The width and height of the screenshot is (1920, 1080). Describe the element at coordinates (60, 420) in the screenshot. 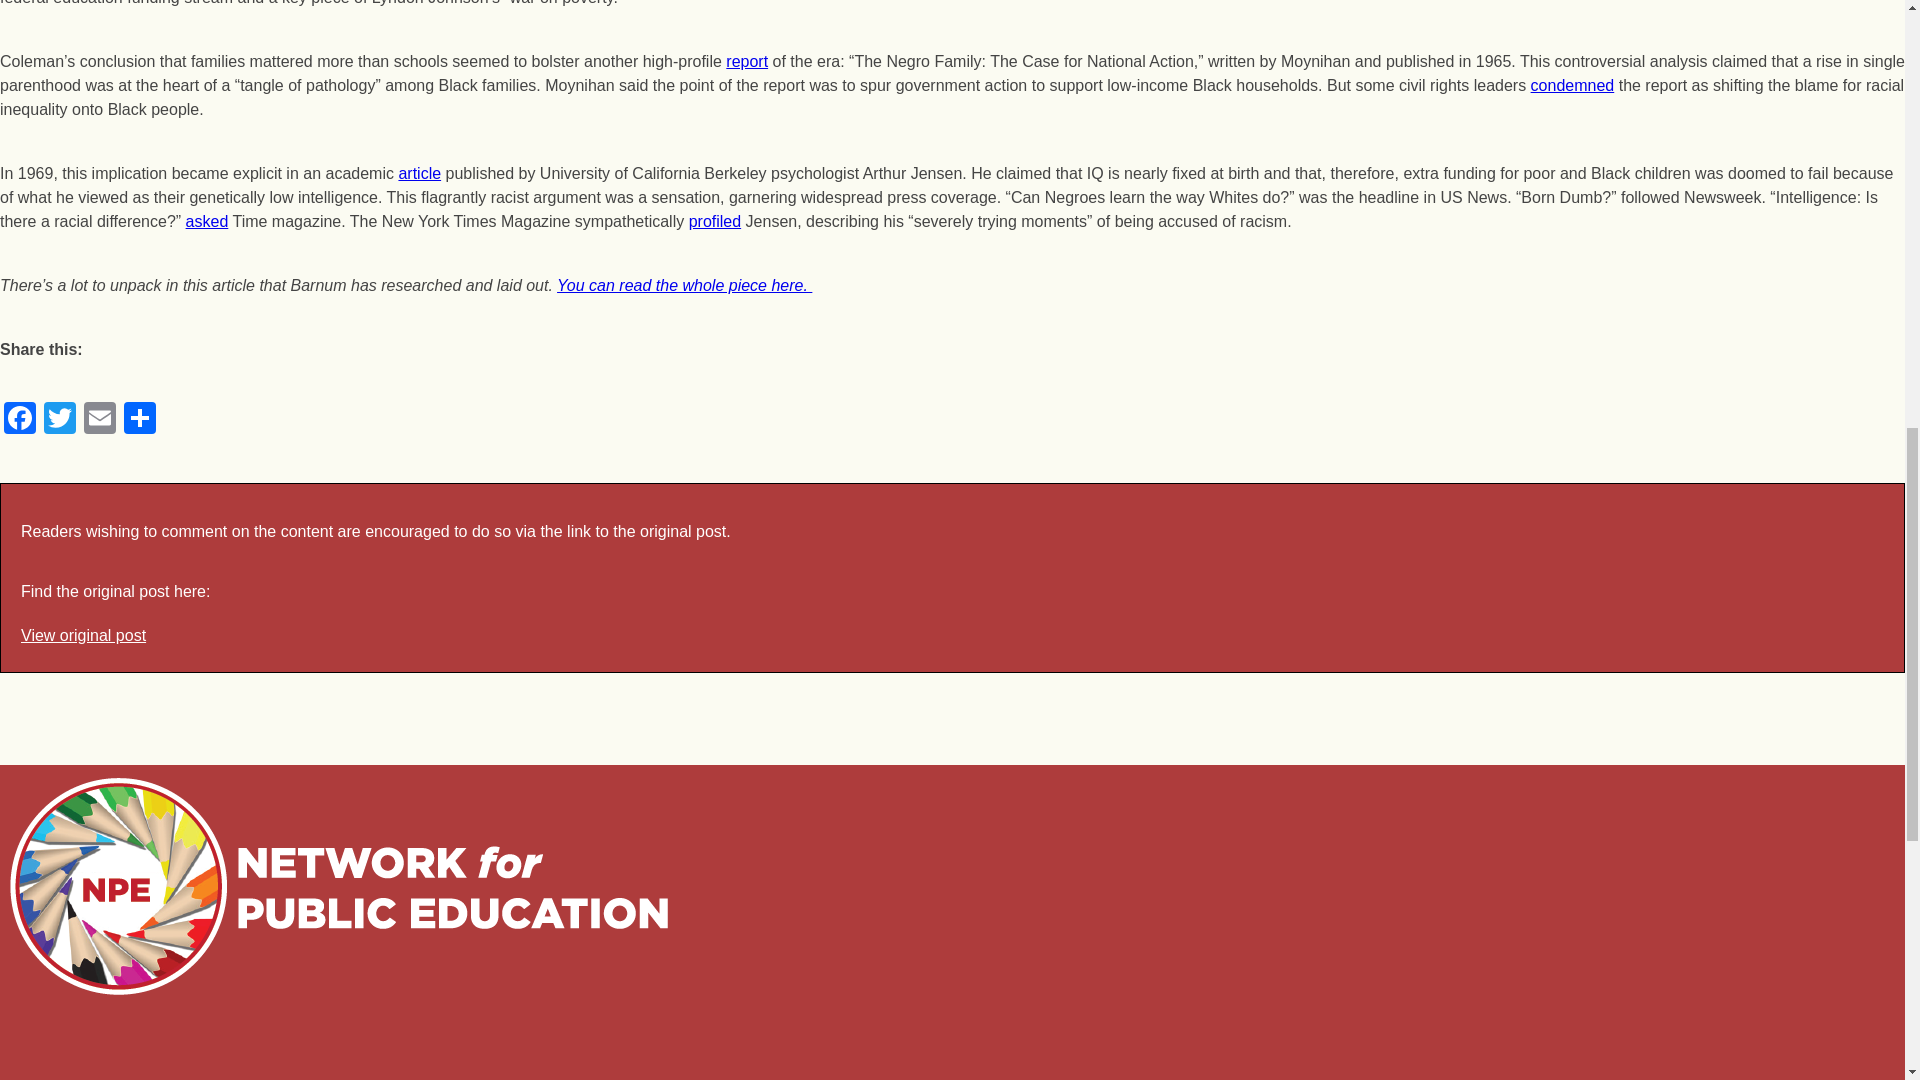

I see `Twitter` at that location.